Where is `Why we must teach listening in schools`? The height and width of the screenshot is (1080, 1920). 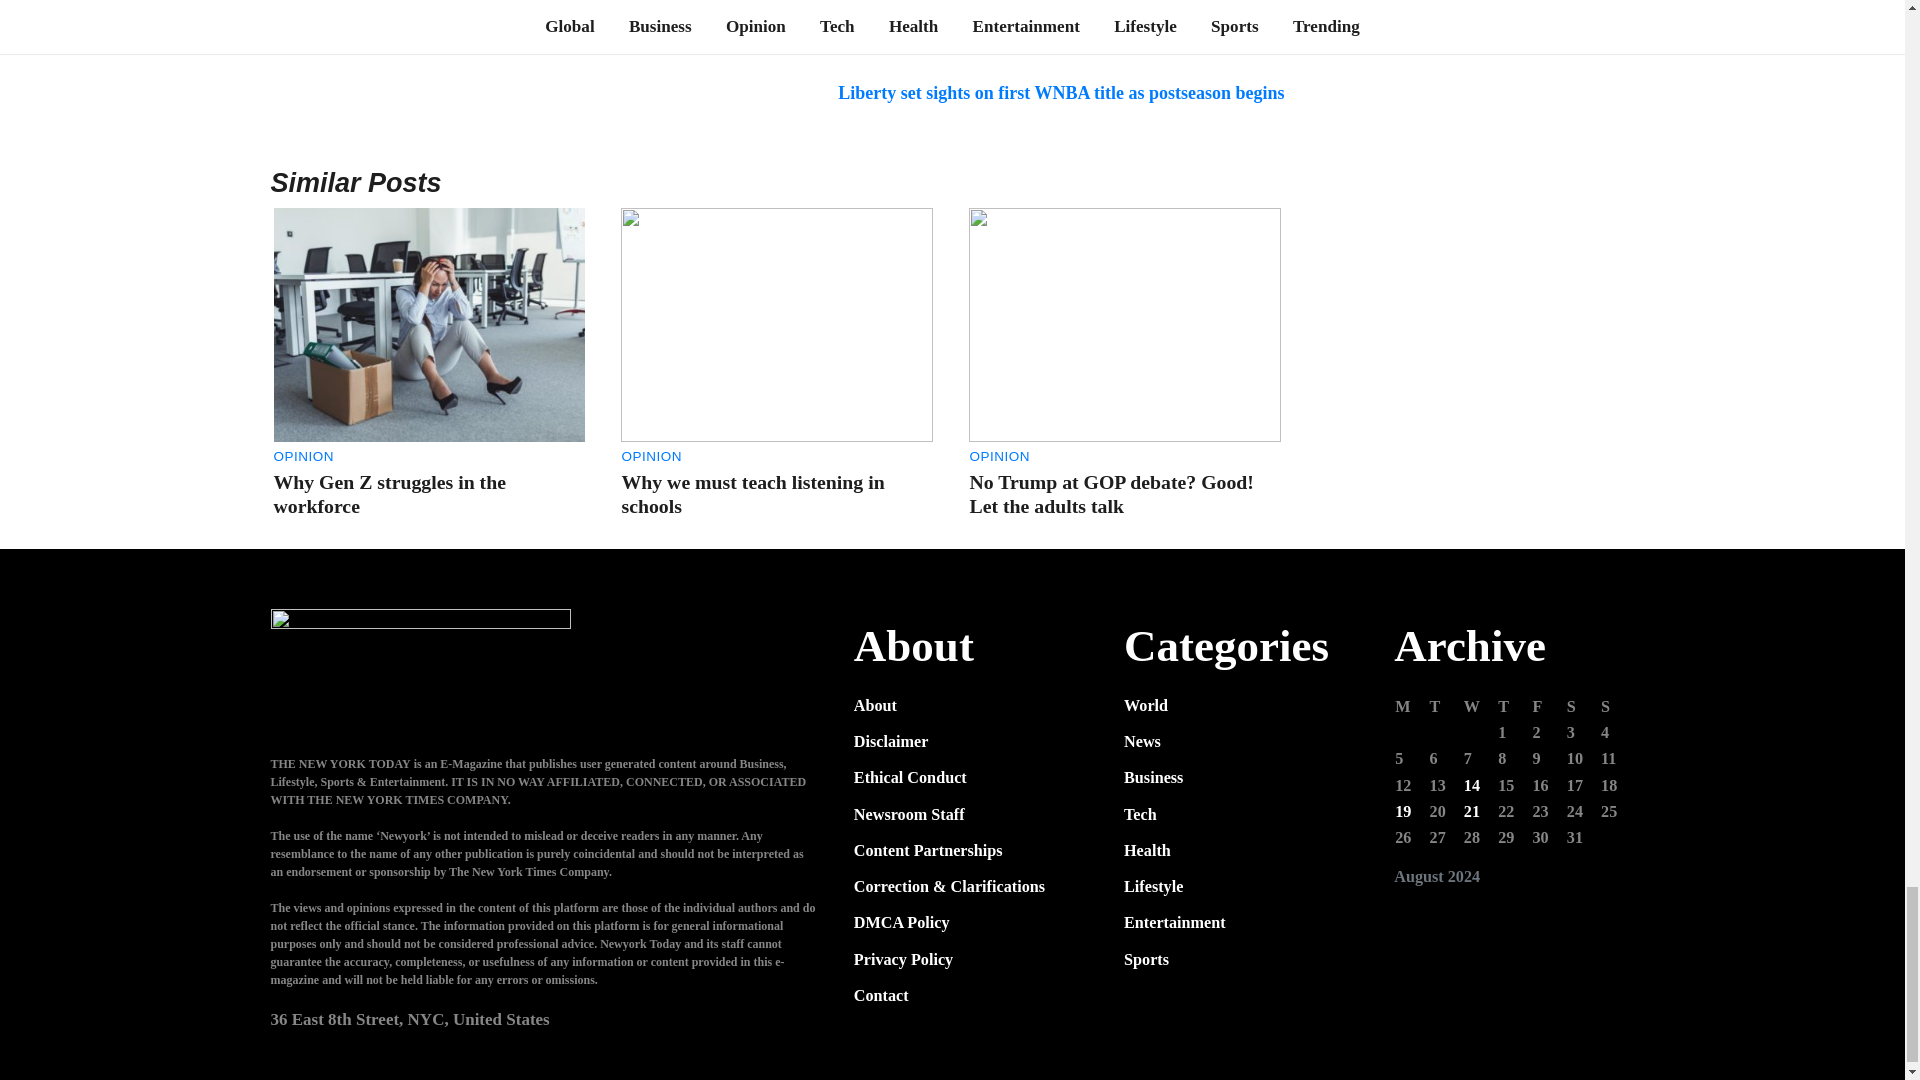 Why we must teach listening in schools is located at coordinates (752, 494).